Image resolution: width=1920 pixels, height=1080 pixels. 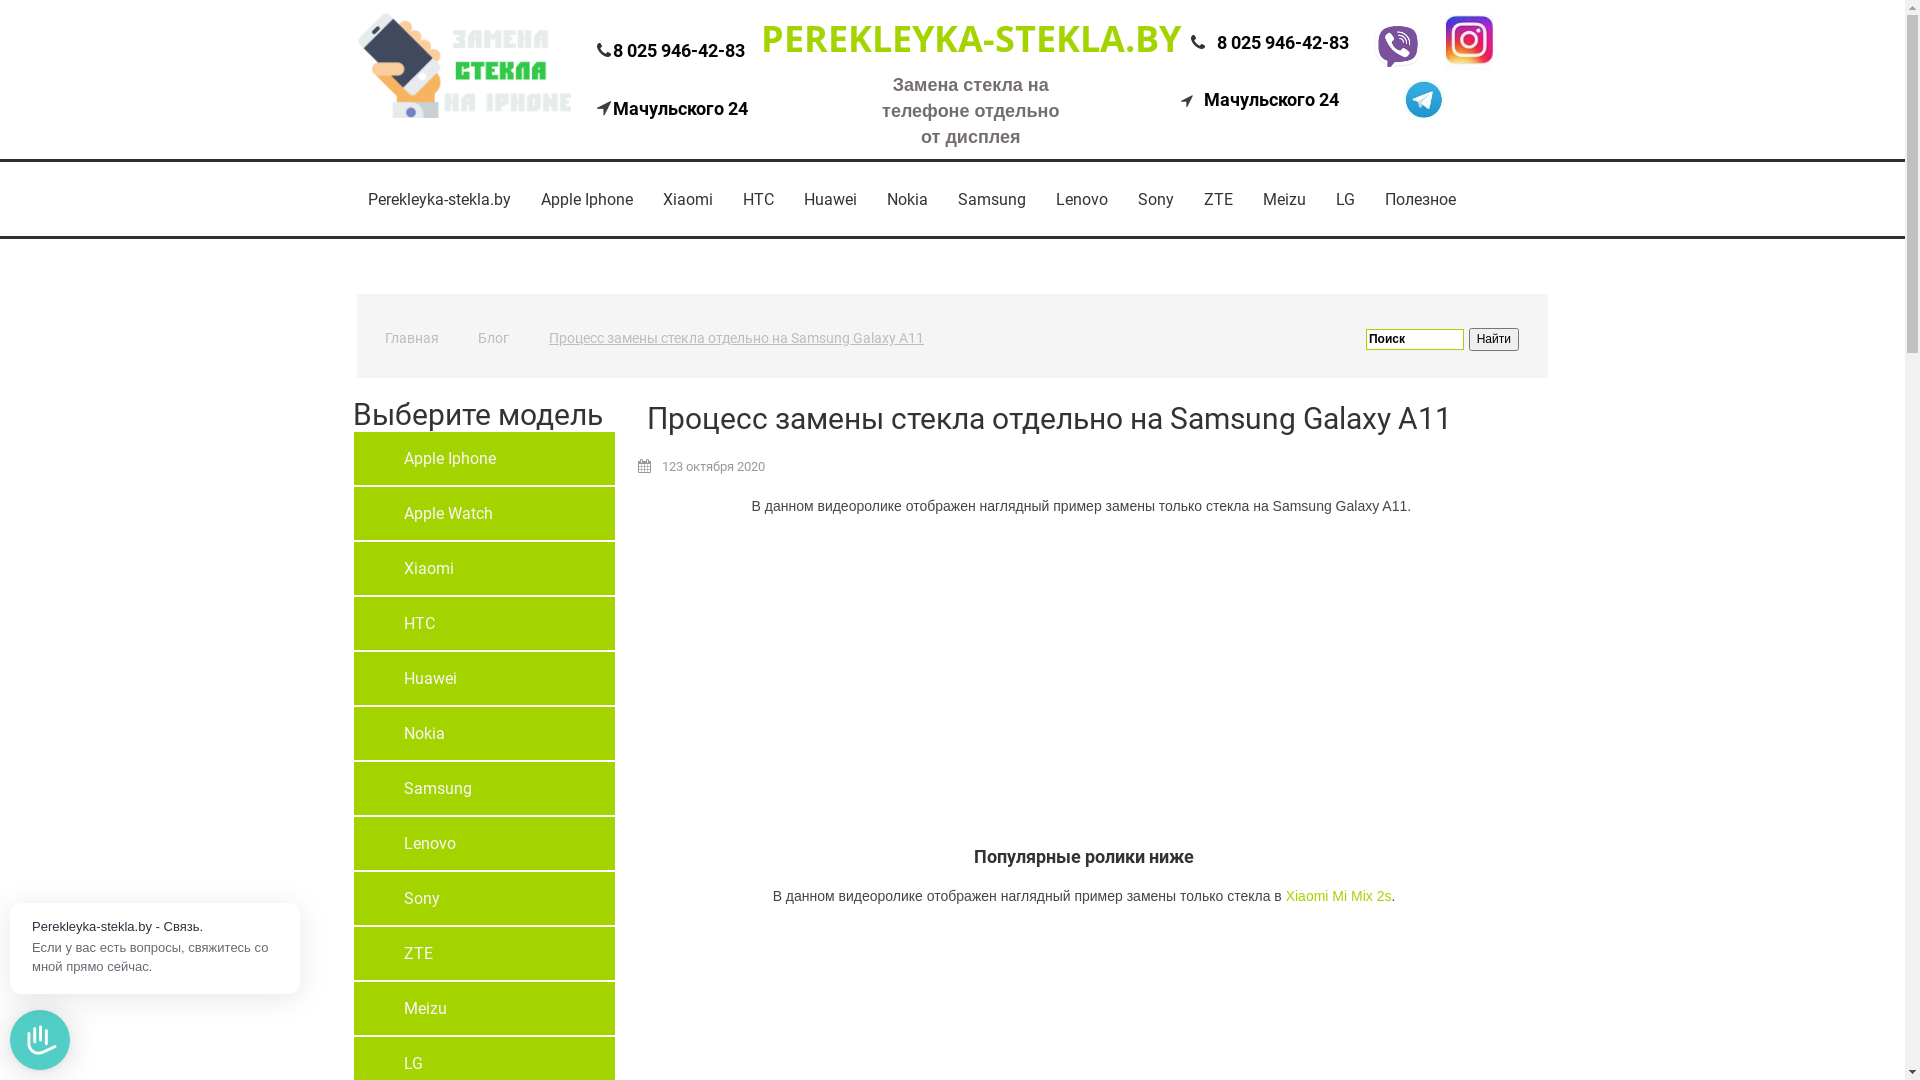 What do you see at coordinates (678, 50) in the screenshot?
I see `8 025 946-42-83` at bounding box center [678, 50].